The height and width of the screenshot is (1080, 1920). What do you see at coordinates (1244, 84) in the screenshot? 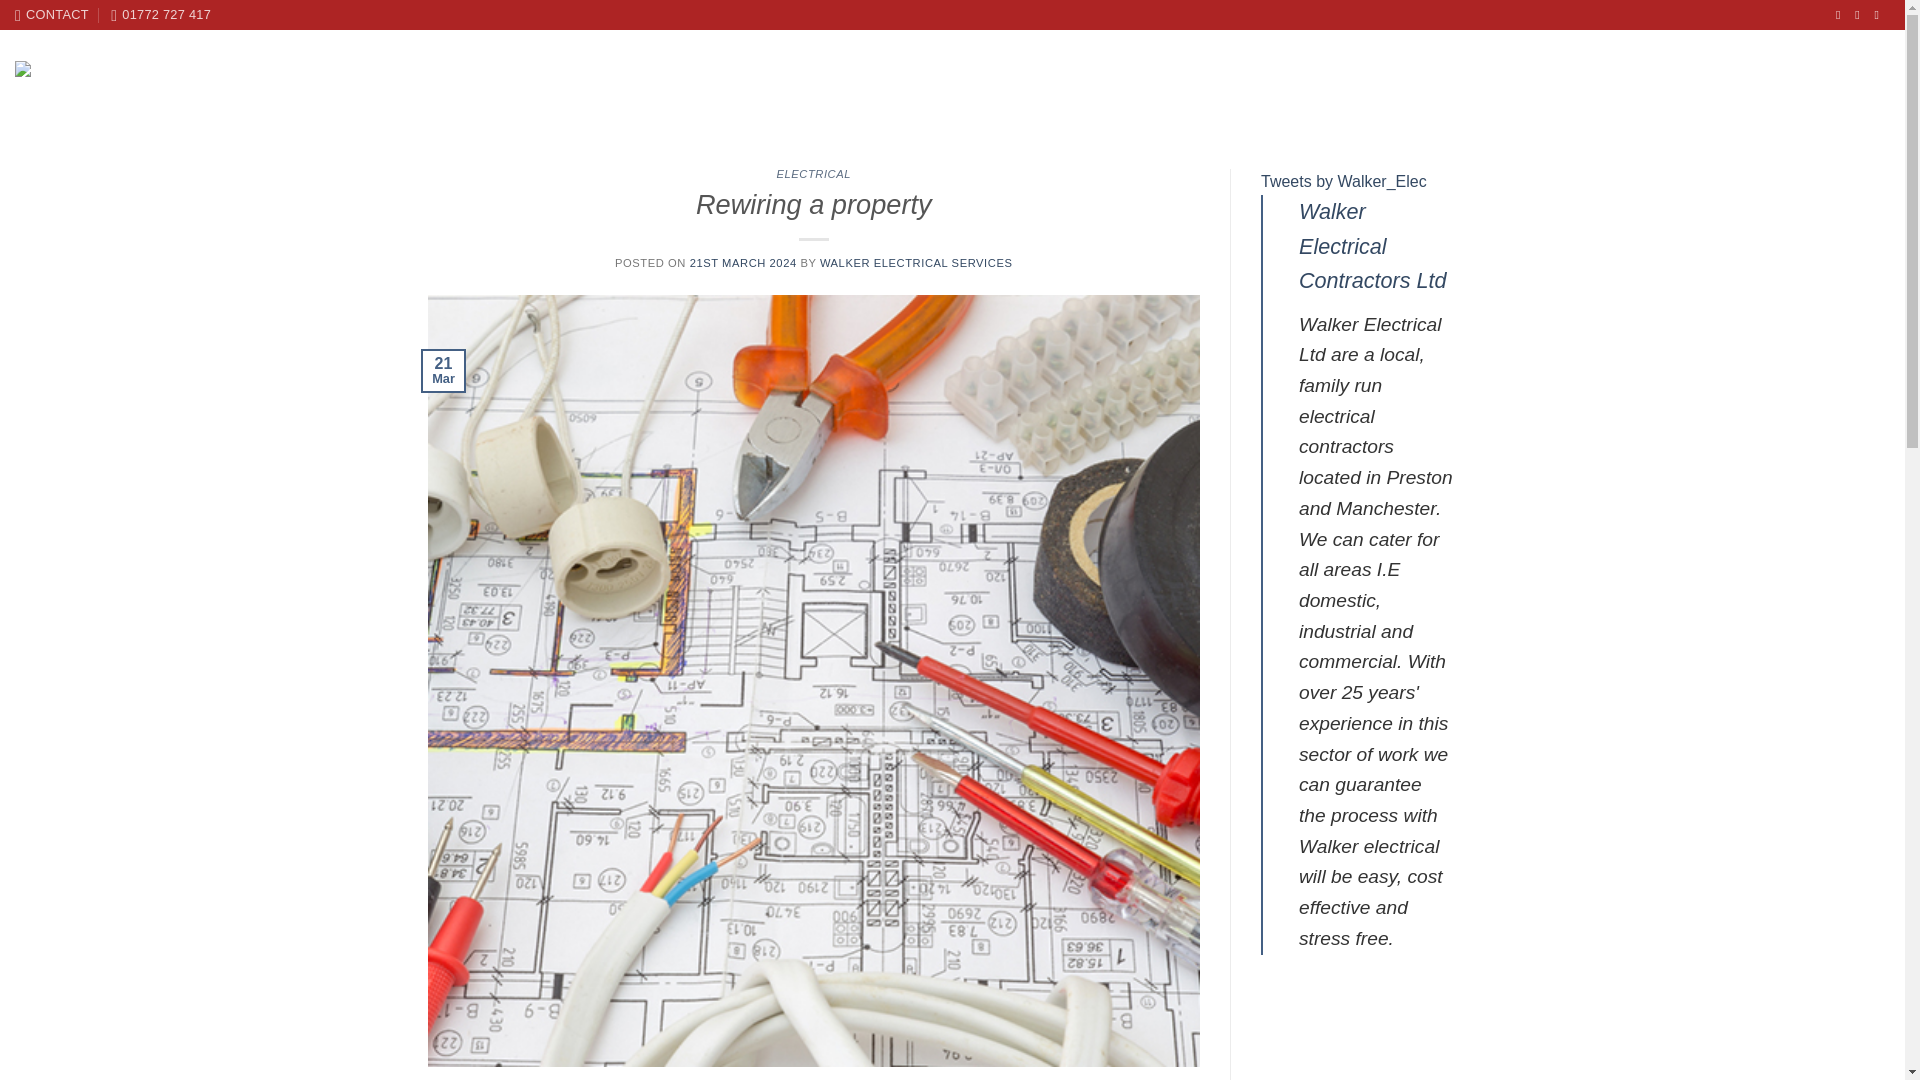
I see `HOME` at bounding box center [1244, 84].